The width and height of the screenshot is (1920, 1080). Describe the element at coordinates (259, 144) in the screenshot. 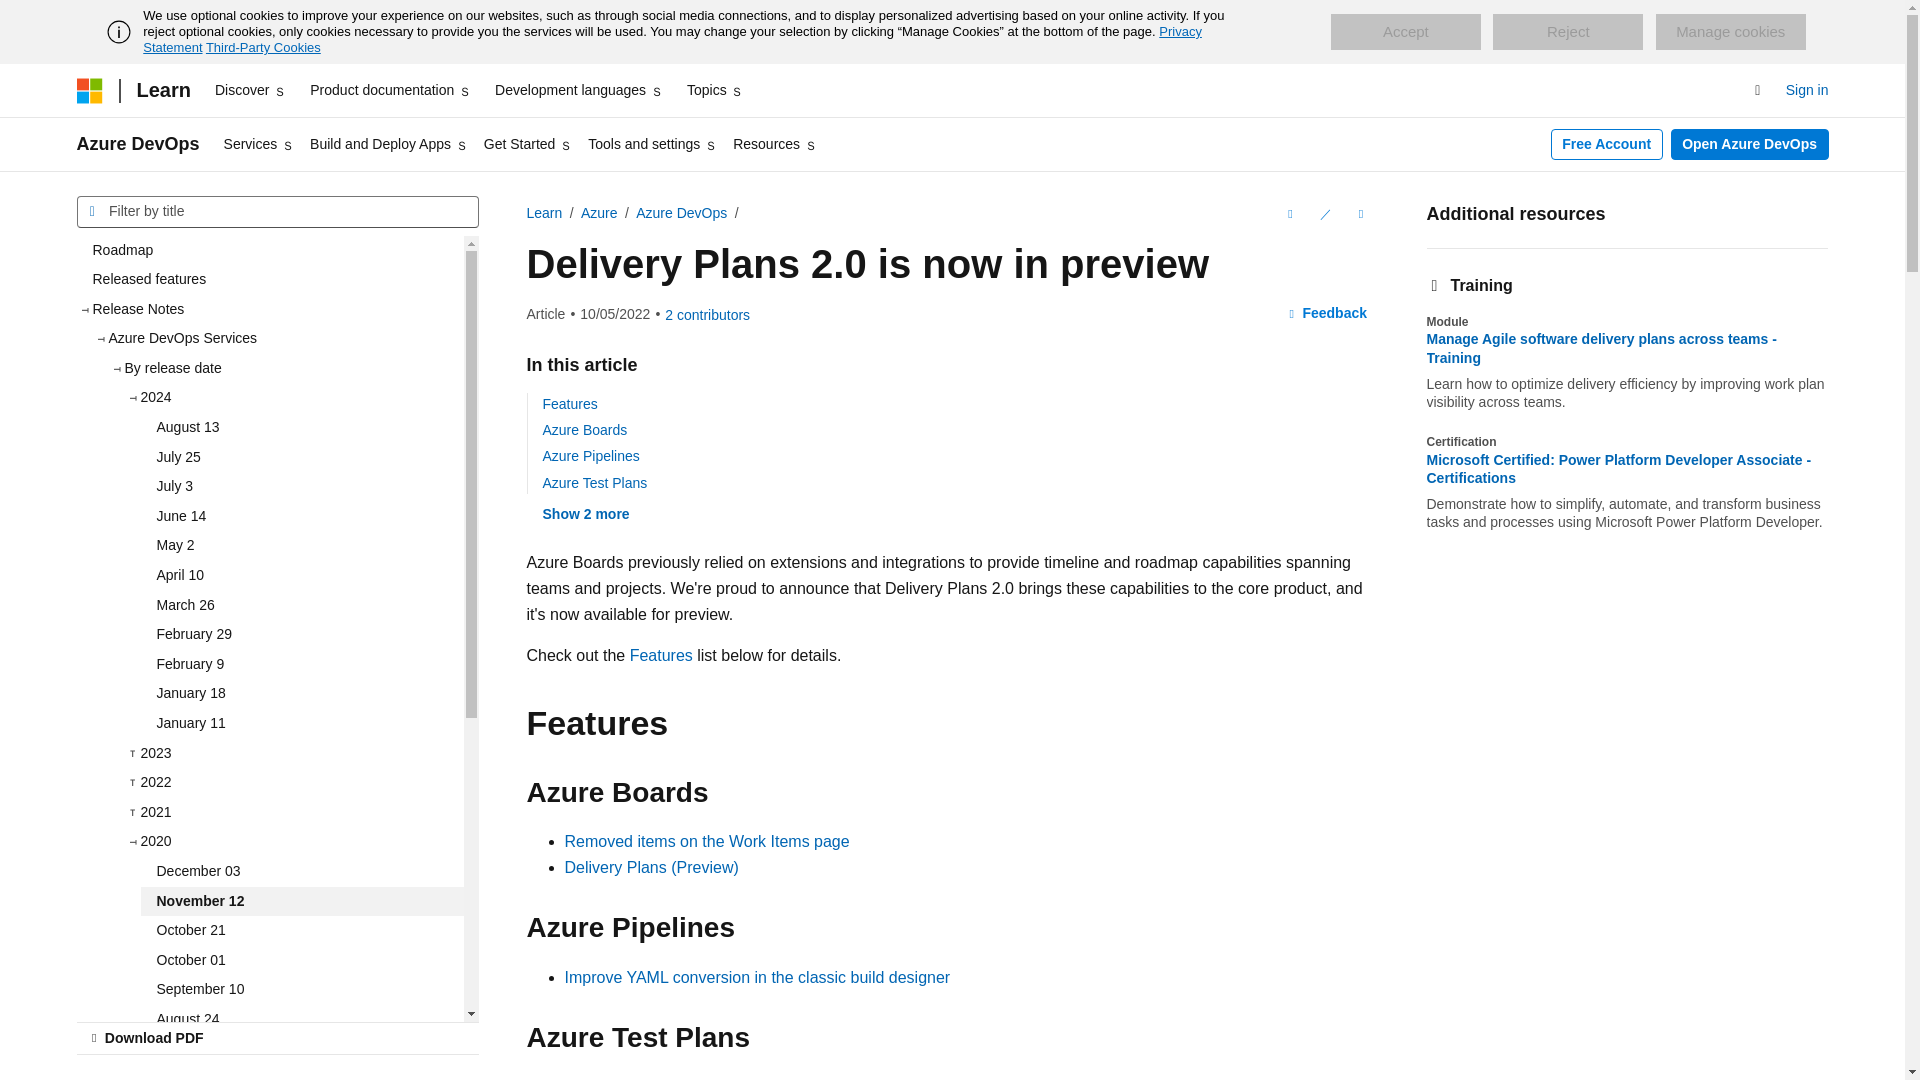

I see `Services` at that location.